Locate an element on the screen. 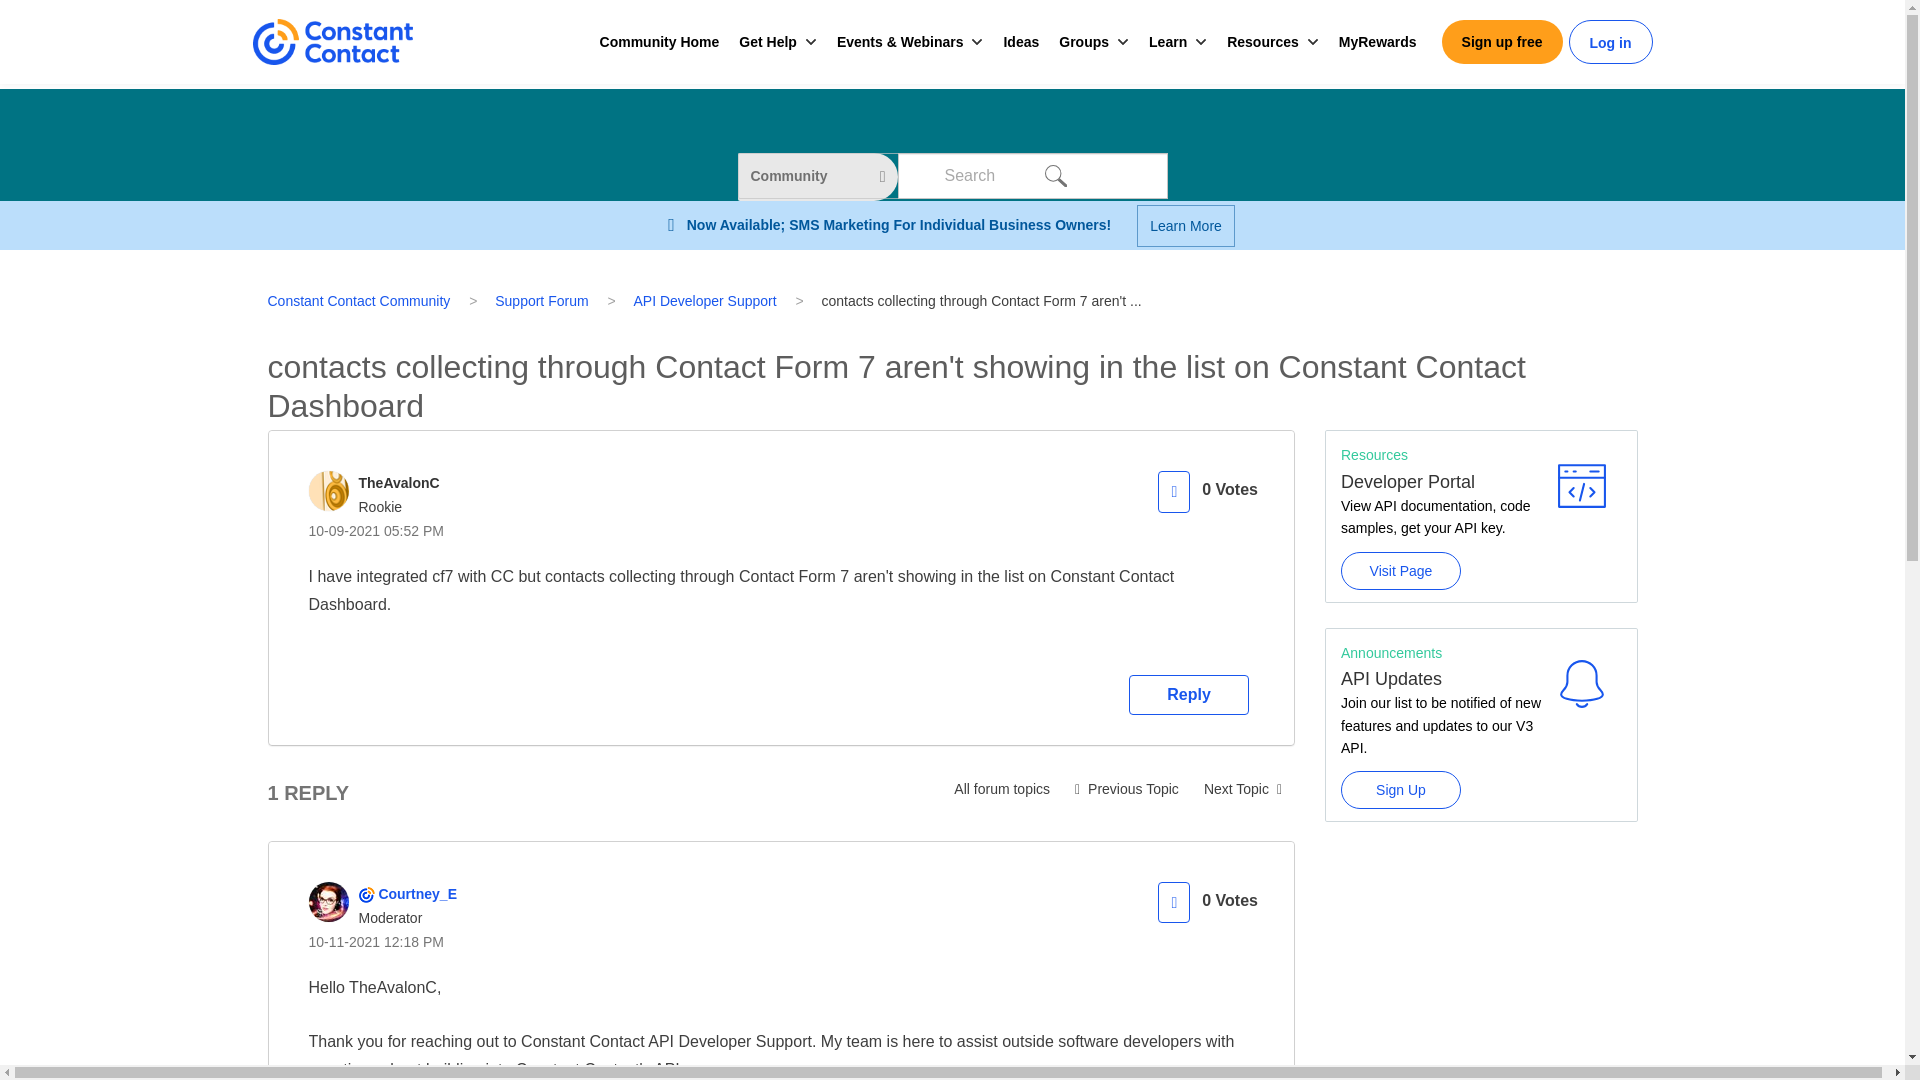 Image resolution: width=1920 pixels, height=1080 pixels. Get Help is located at coordinates (768, 42).